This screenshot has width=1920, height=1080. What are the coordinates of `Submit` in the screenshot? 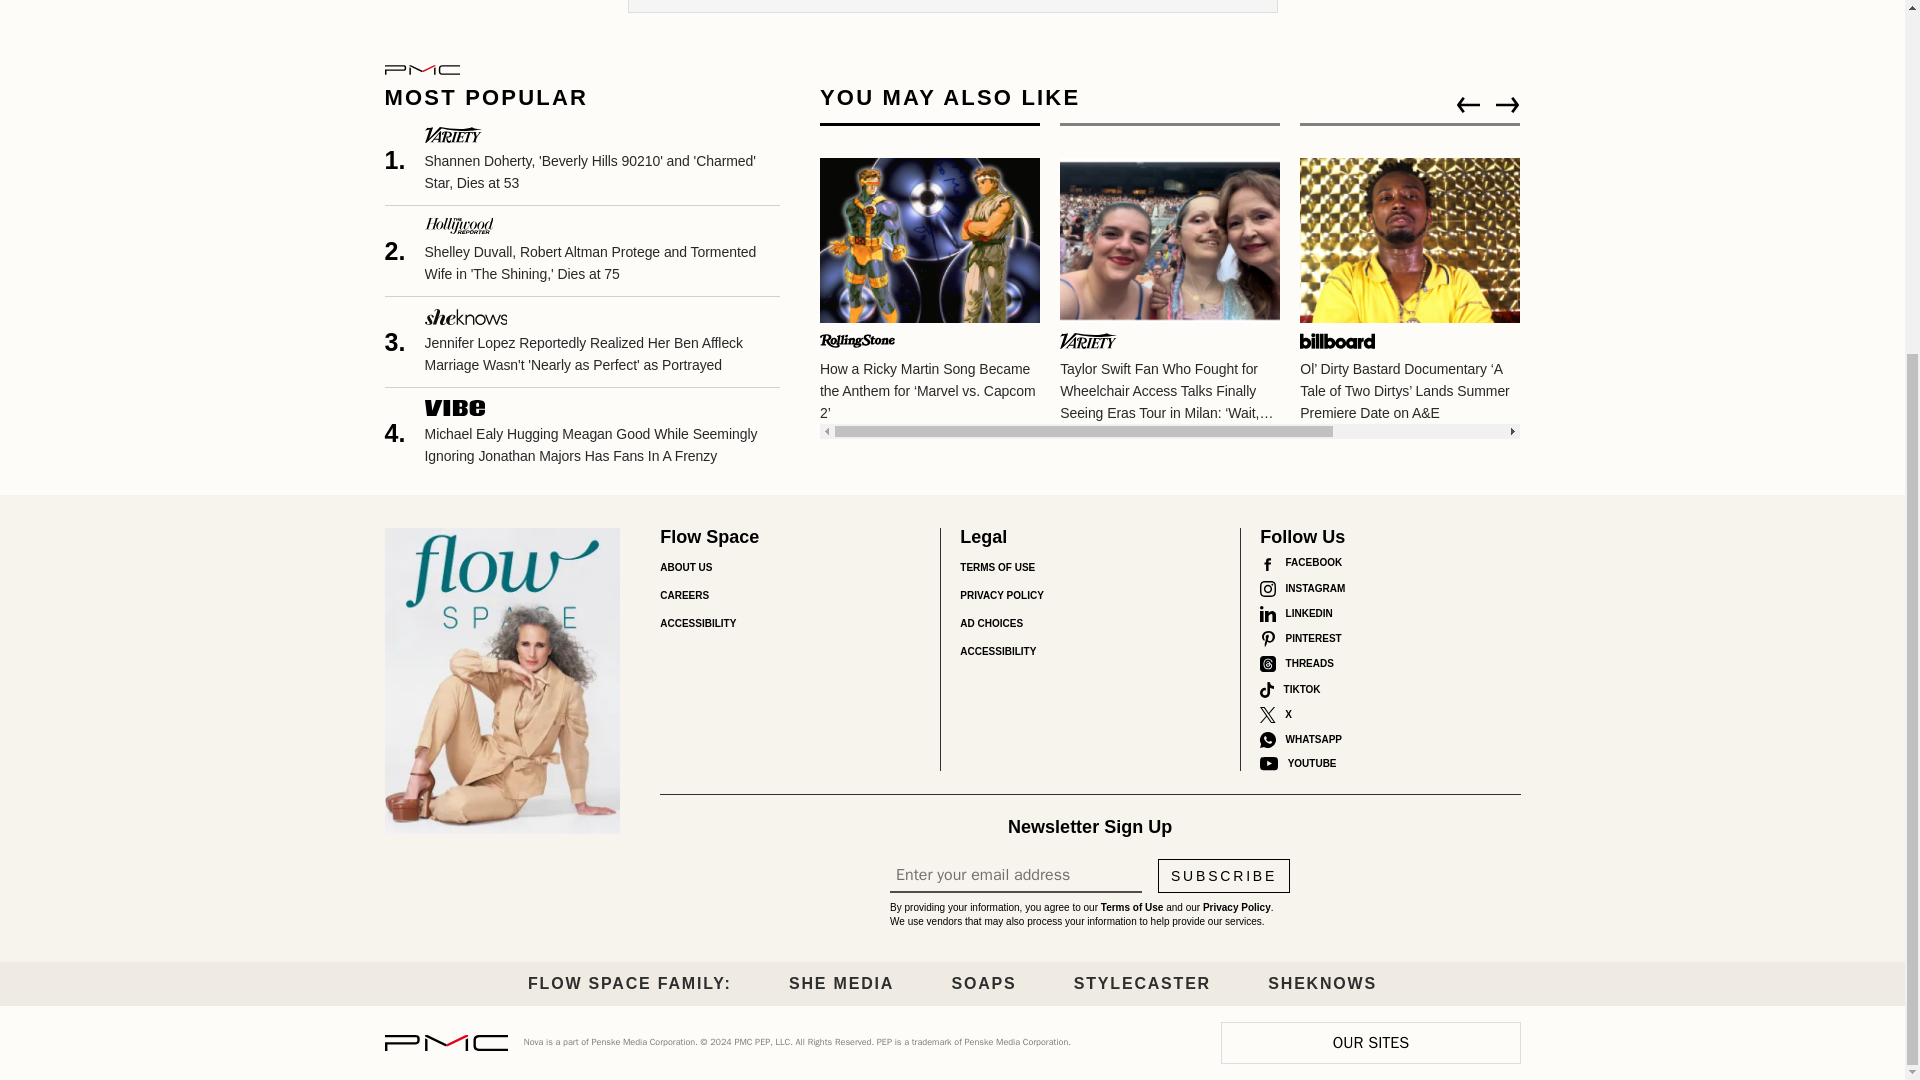 It's located at (651, 6).